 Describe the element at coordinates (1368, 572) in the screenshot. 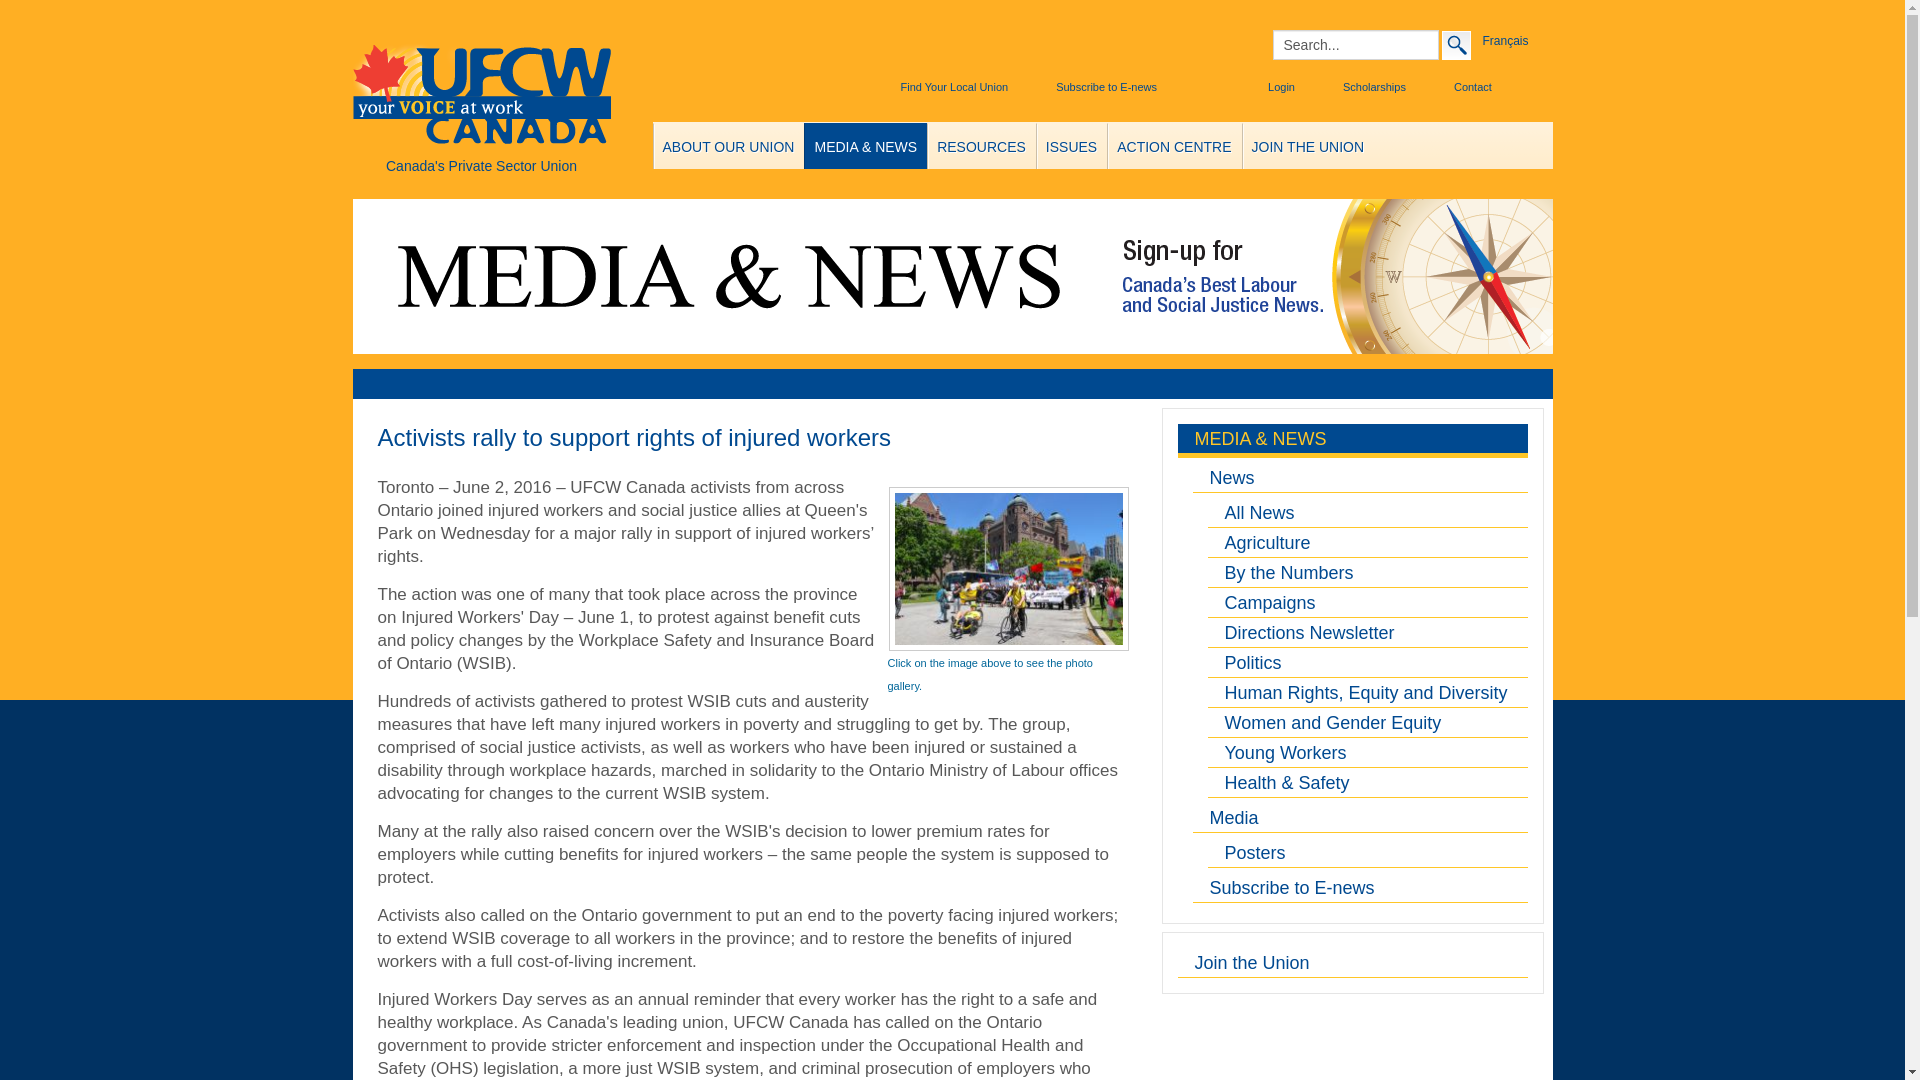

I see `By the Numbers` at that location.